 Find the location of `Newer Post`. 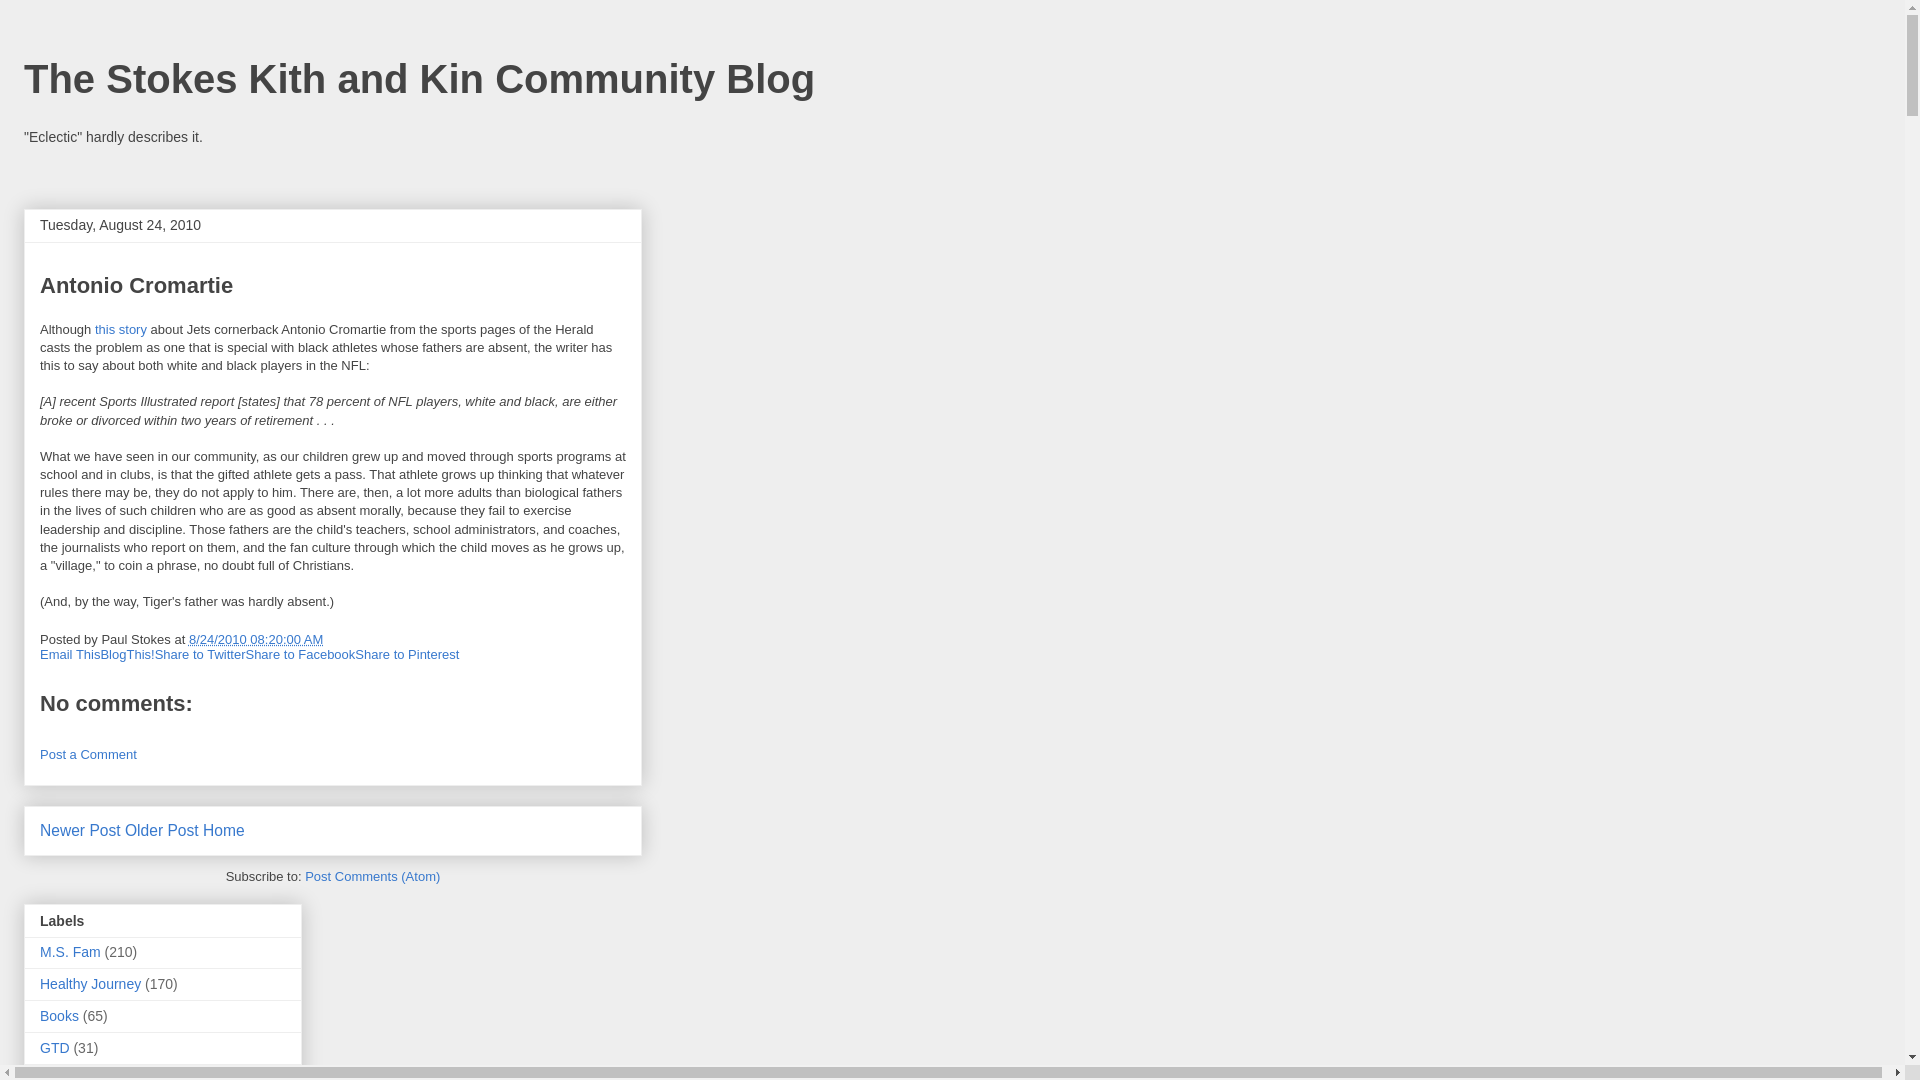

Newer Post is located at coordinates (80, 830).